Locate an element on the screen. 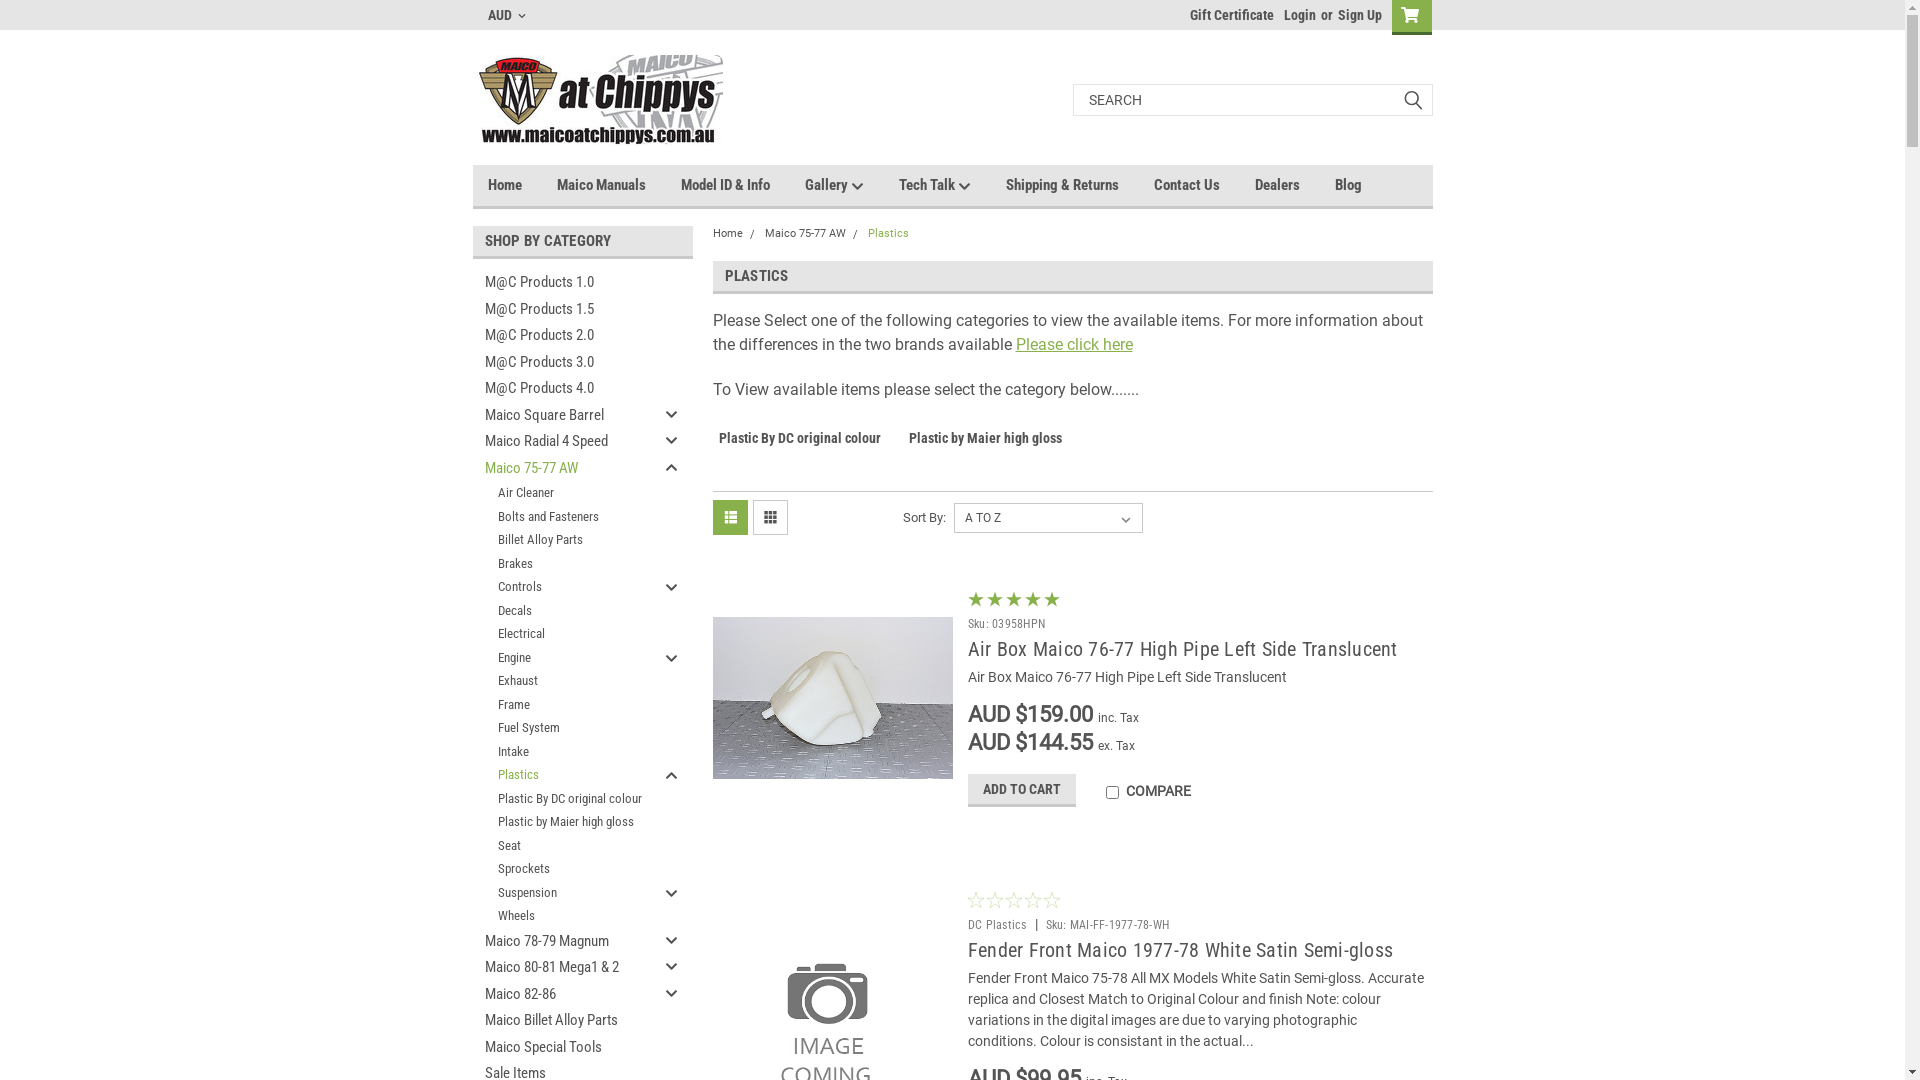 The height and width of the screenshot is (1080, 1920). Controls is located at coordinates (566, 587).